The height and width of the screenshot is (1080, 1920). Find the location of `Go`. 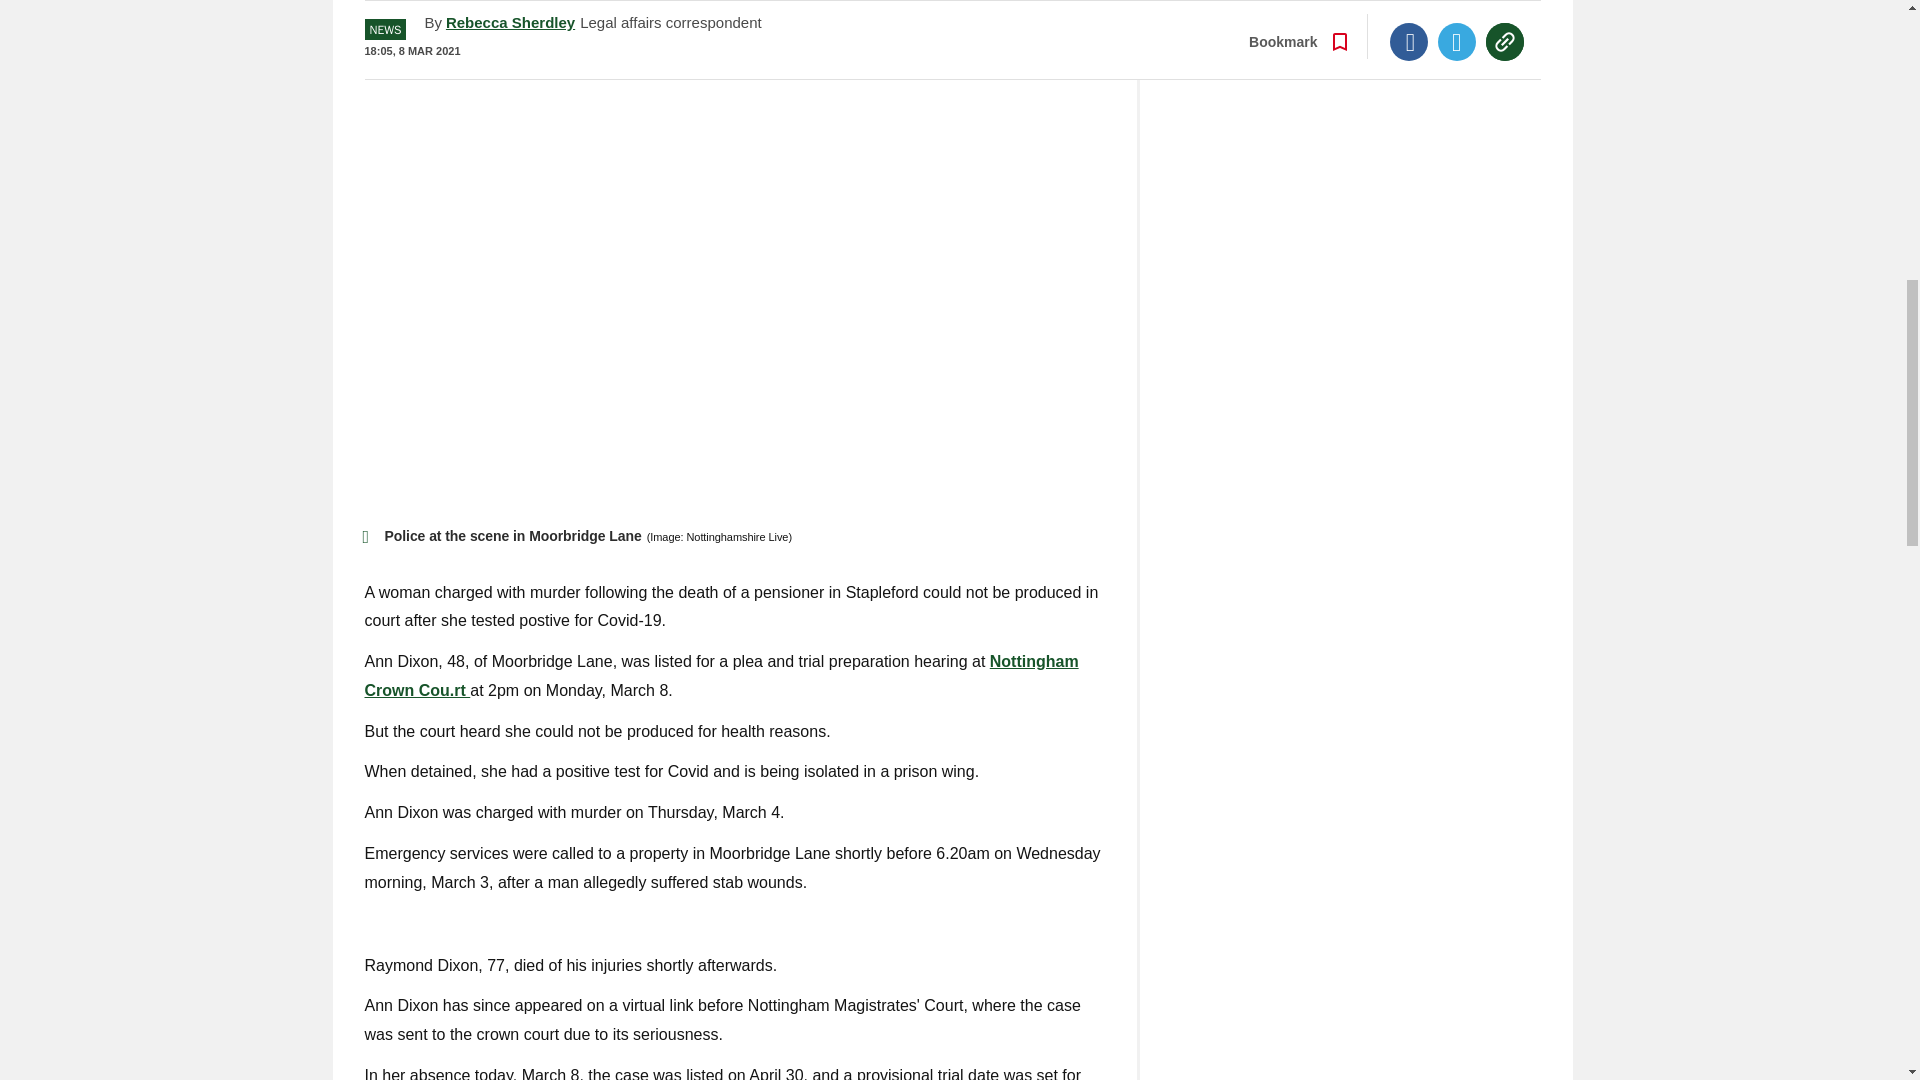

Go is located at coordinates (962, 2).